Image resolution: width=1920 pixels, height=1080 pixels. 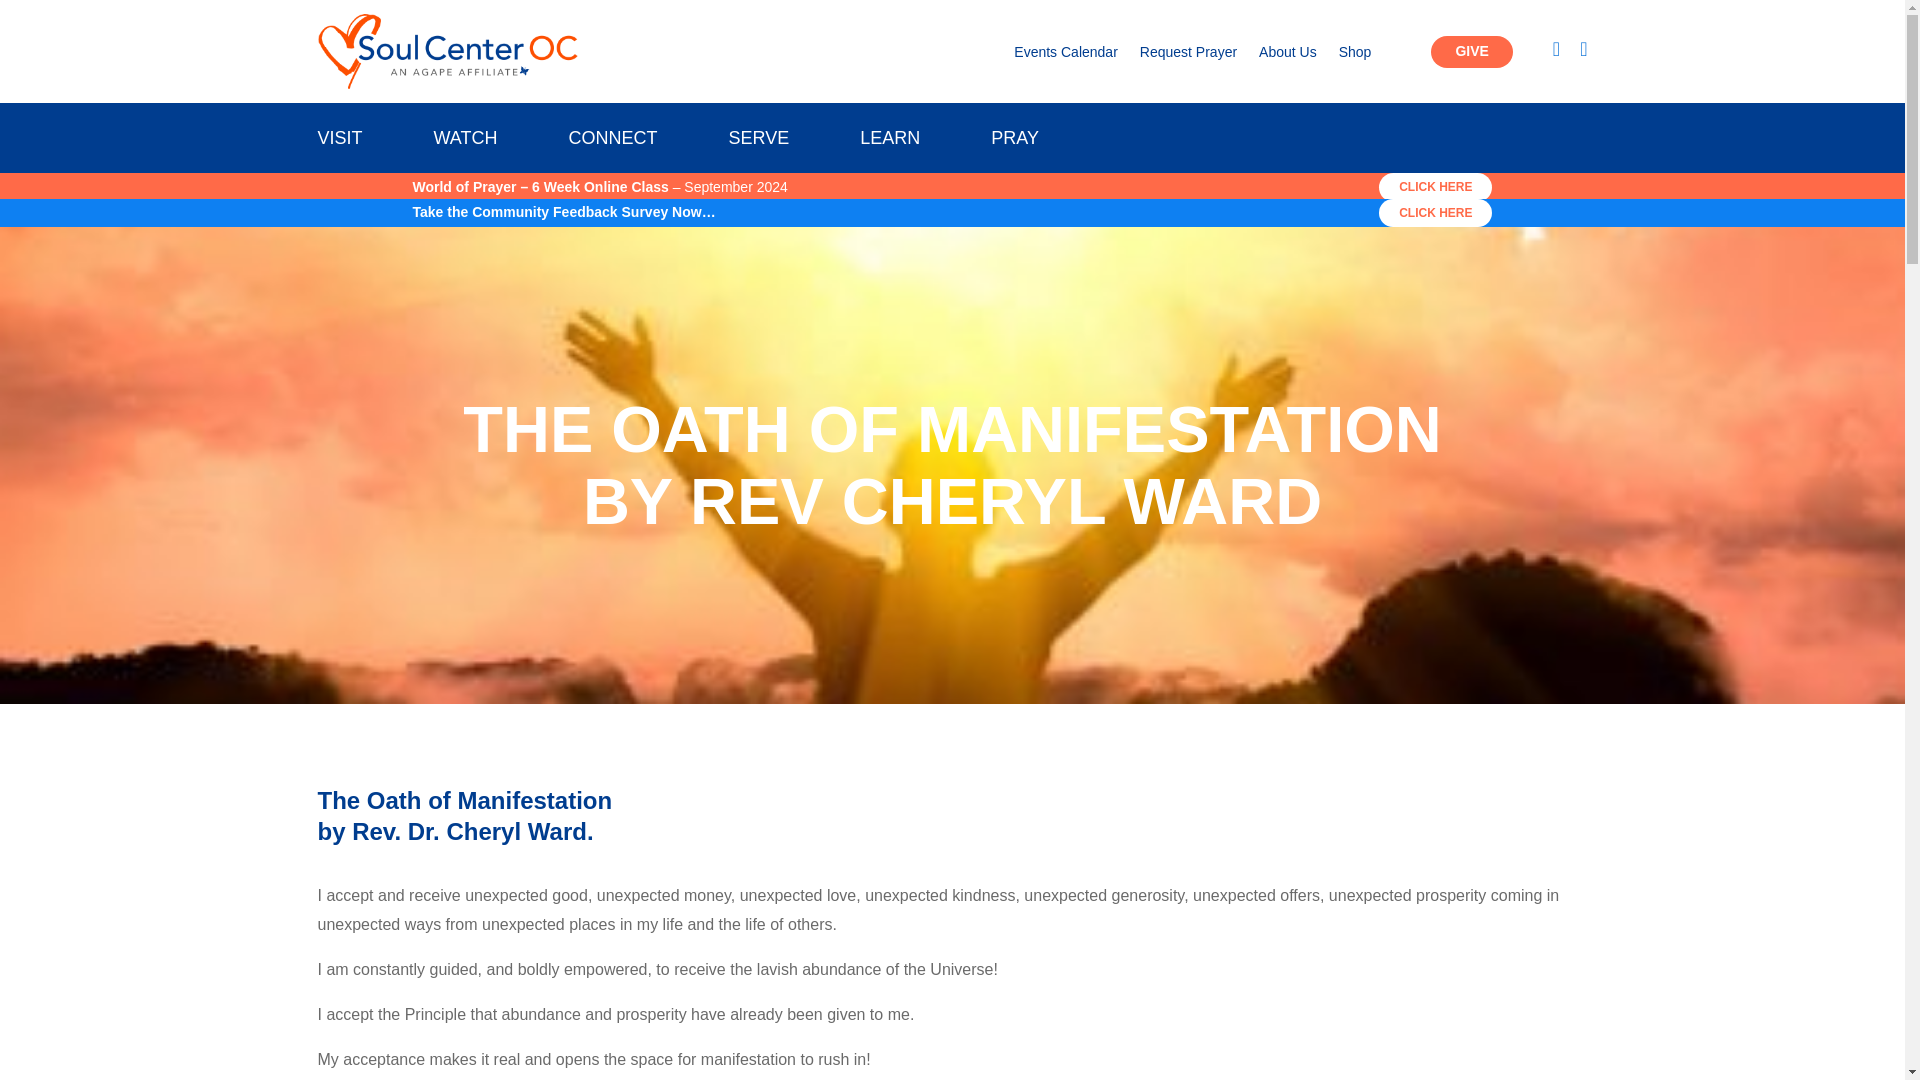 What do you see at coordinates (1471, 52) in the screenshot?
I see `GIVE` at bounding box center [1471, 52].